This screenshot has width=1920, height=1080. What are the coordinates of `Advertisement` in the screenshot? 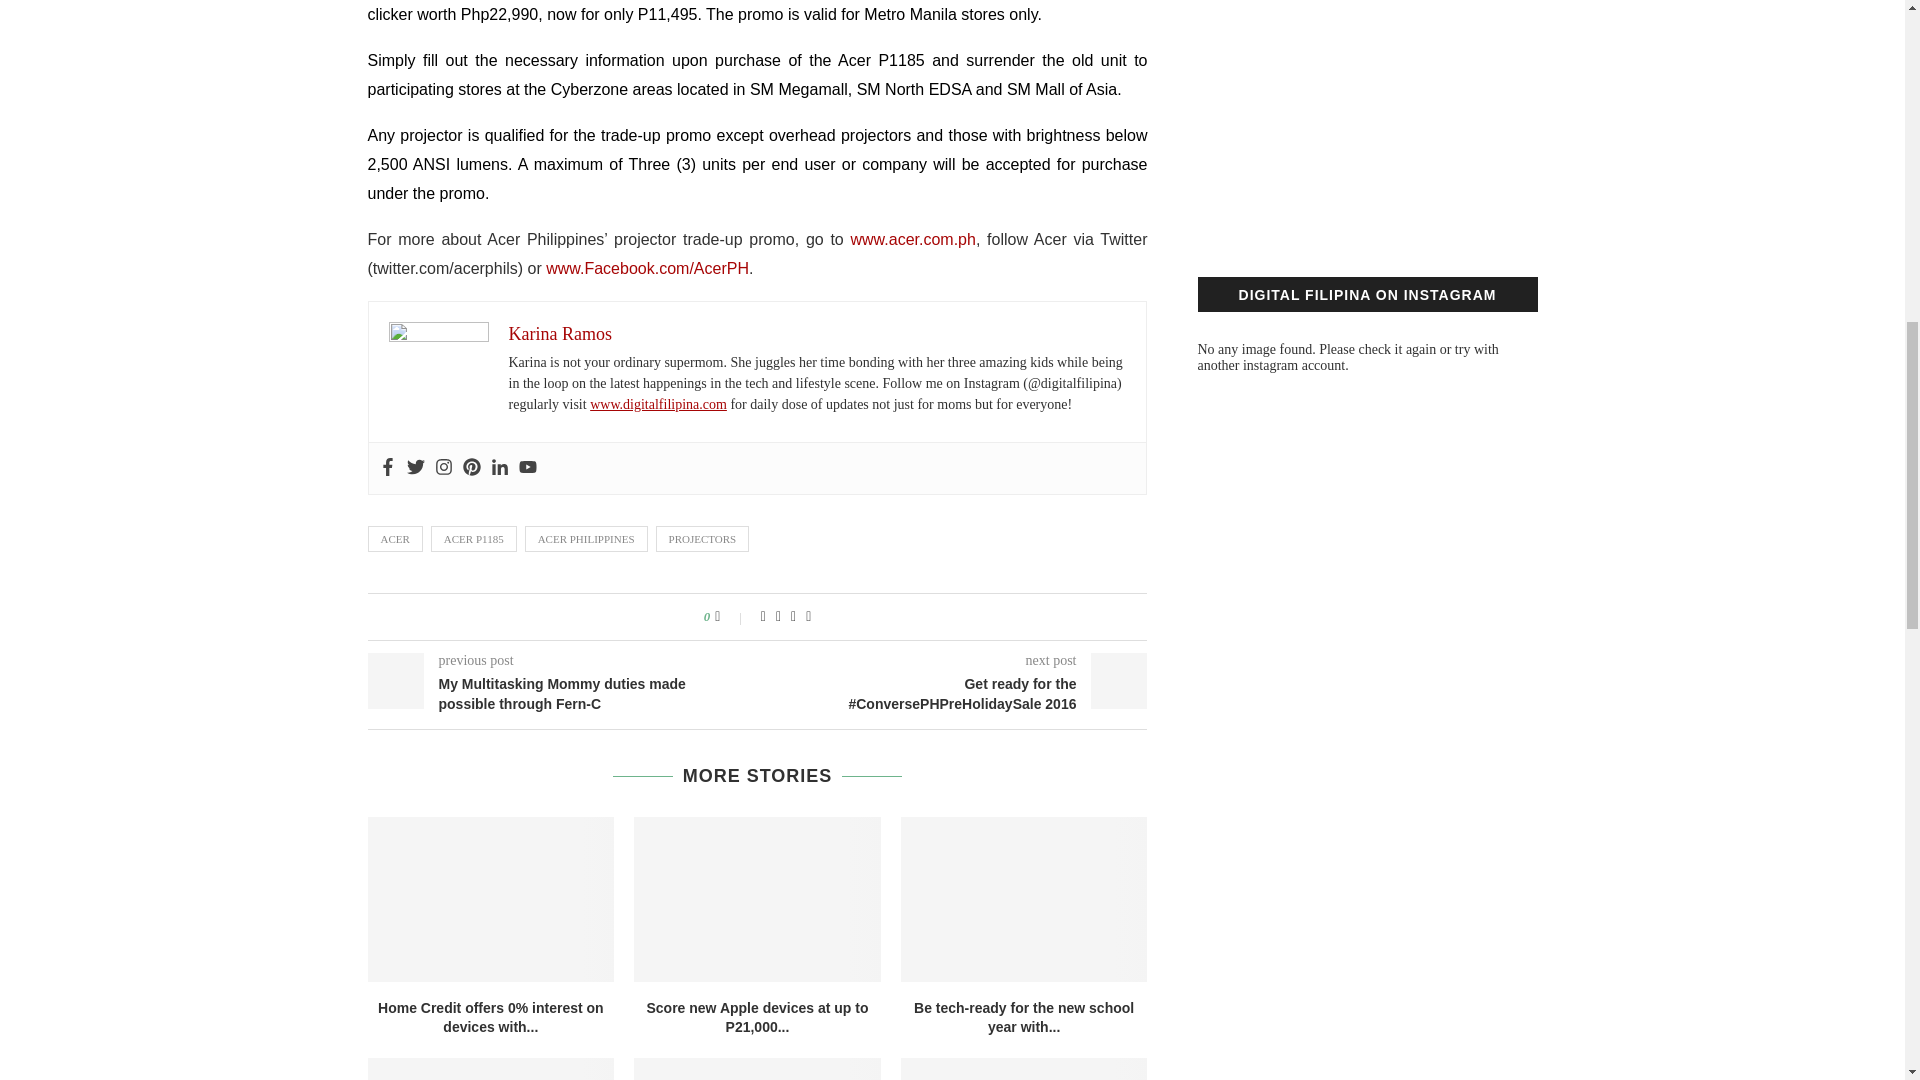 It's located at (1368, 104).